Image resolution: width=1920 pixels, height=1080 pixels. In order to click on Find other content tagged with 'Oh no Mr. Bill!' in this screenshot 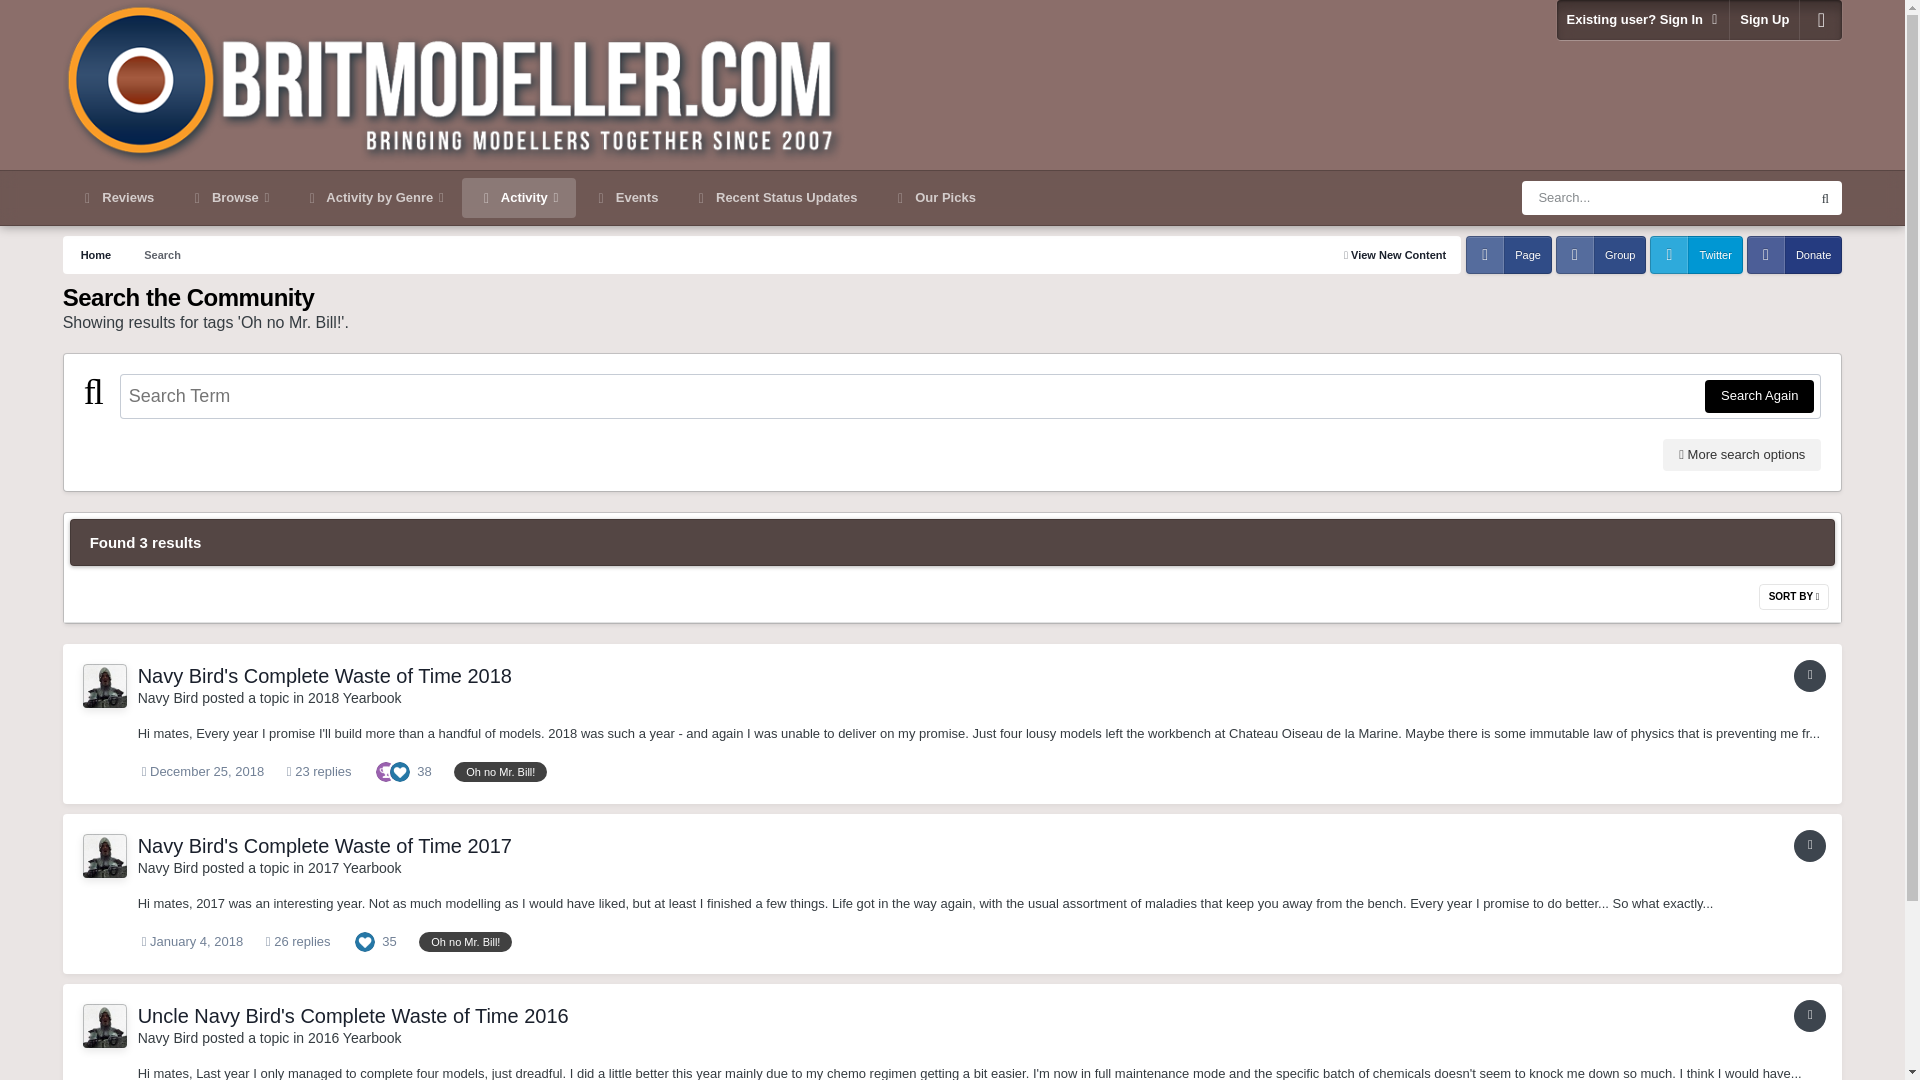, I will do `click(465, 942)`.